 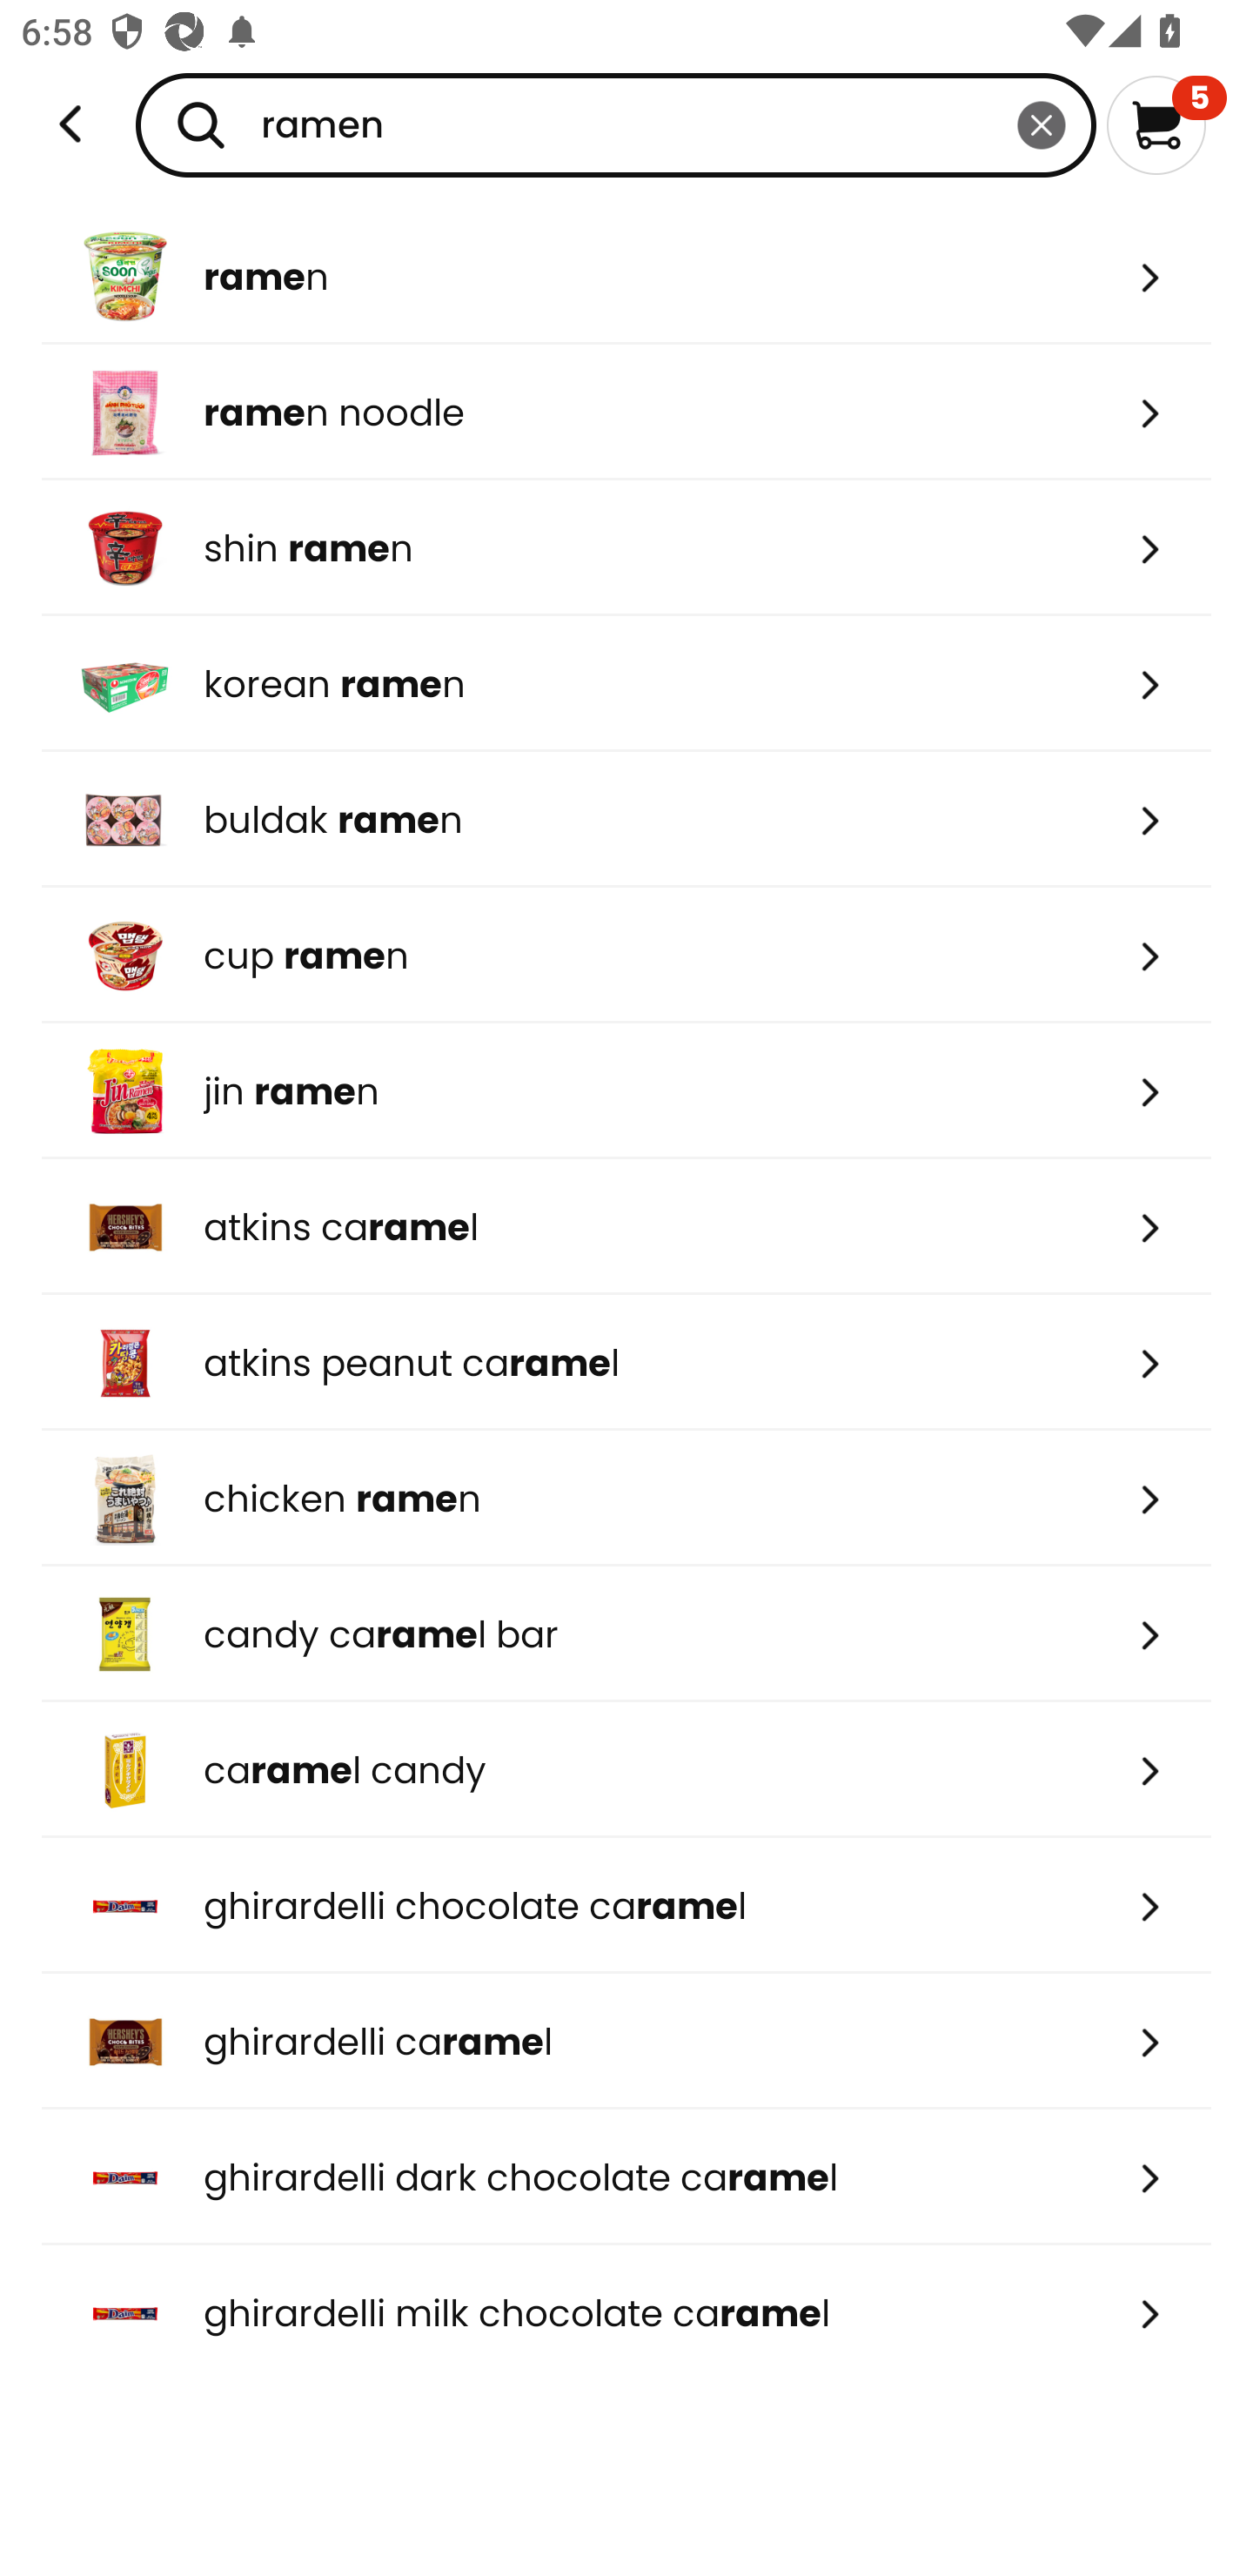 I want to click on buldak ramen, so click(x=626, y=820).